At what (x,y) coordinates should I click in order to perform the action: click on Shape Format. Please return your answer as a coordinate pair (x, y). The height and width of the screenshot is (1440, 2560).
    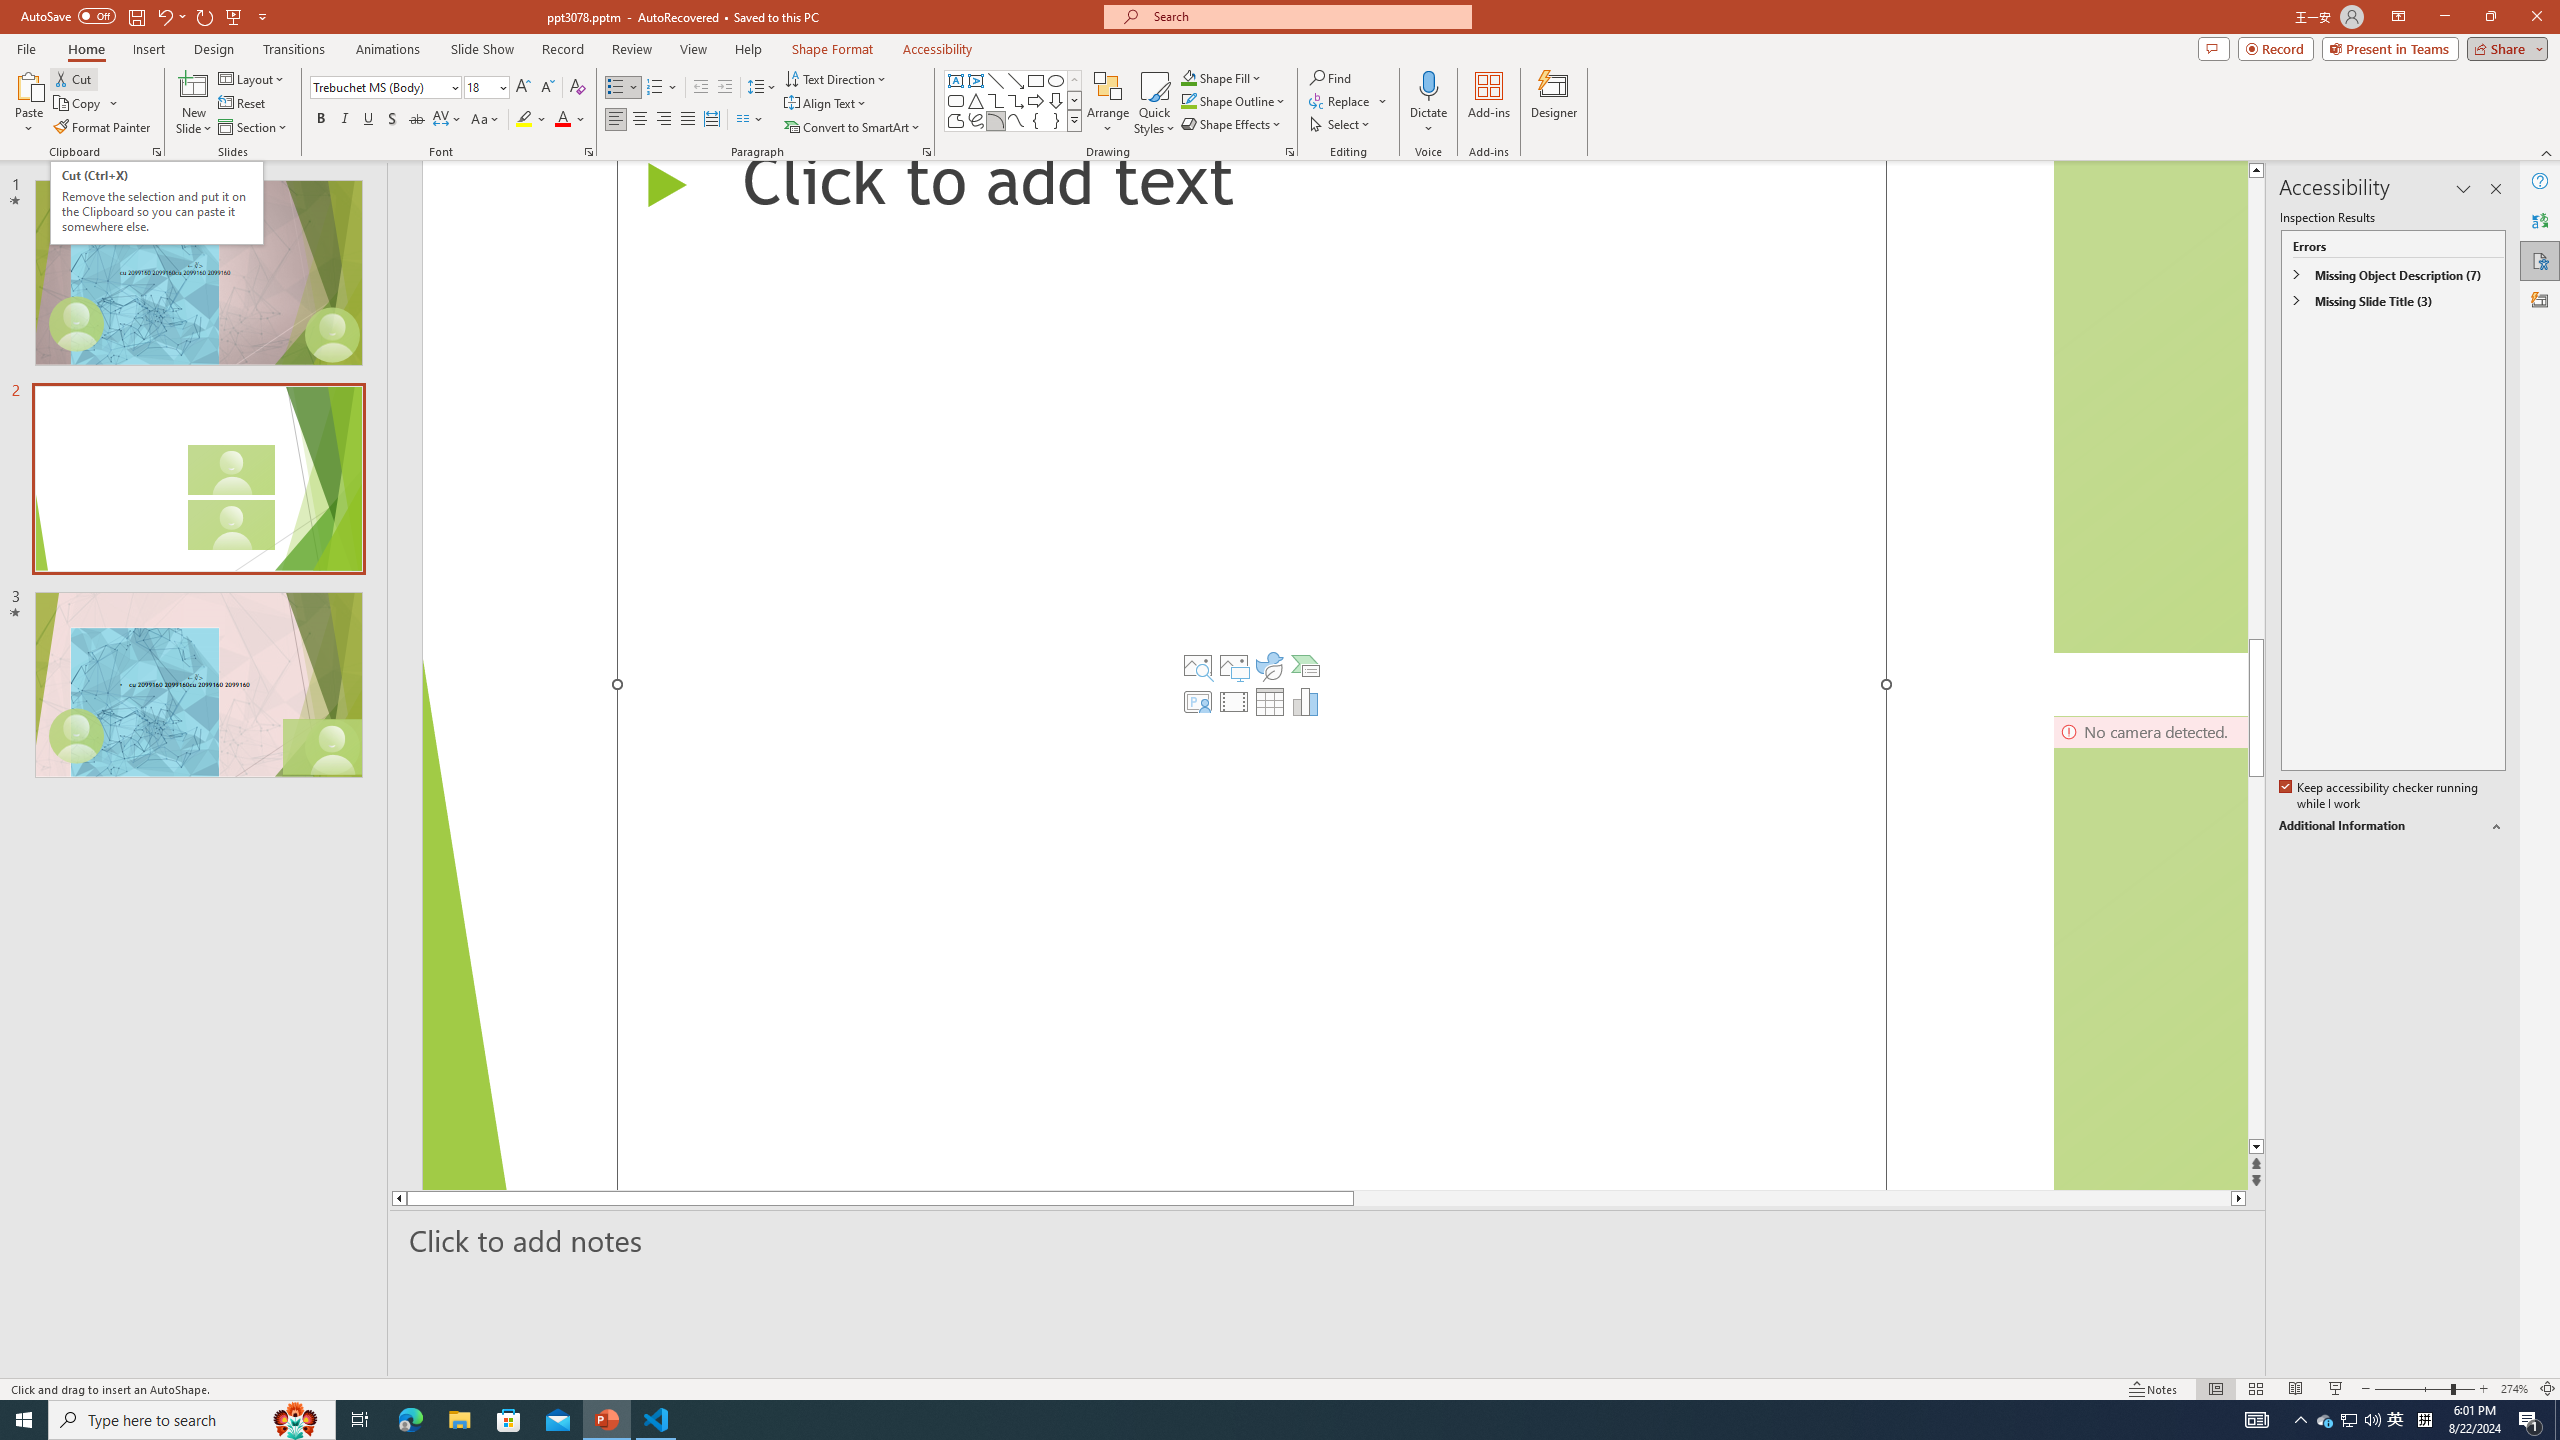
    Looking at the image, I should click on (833, 49).